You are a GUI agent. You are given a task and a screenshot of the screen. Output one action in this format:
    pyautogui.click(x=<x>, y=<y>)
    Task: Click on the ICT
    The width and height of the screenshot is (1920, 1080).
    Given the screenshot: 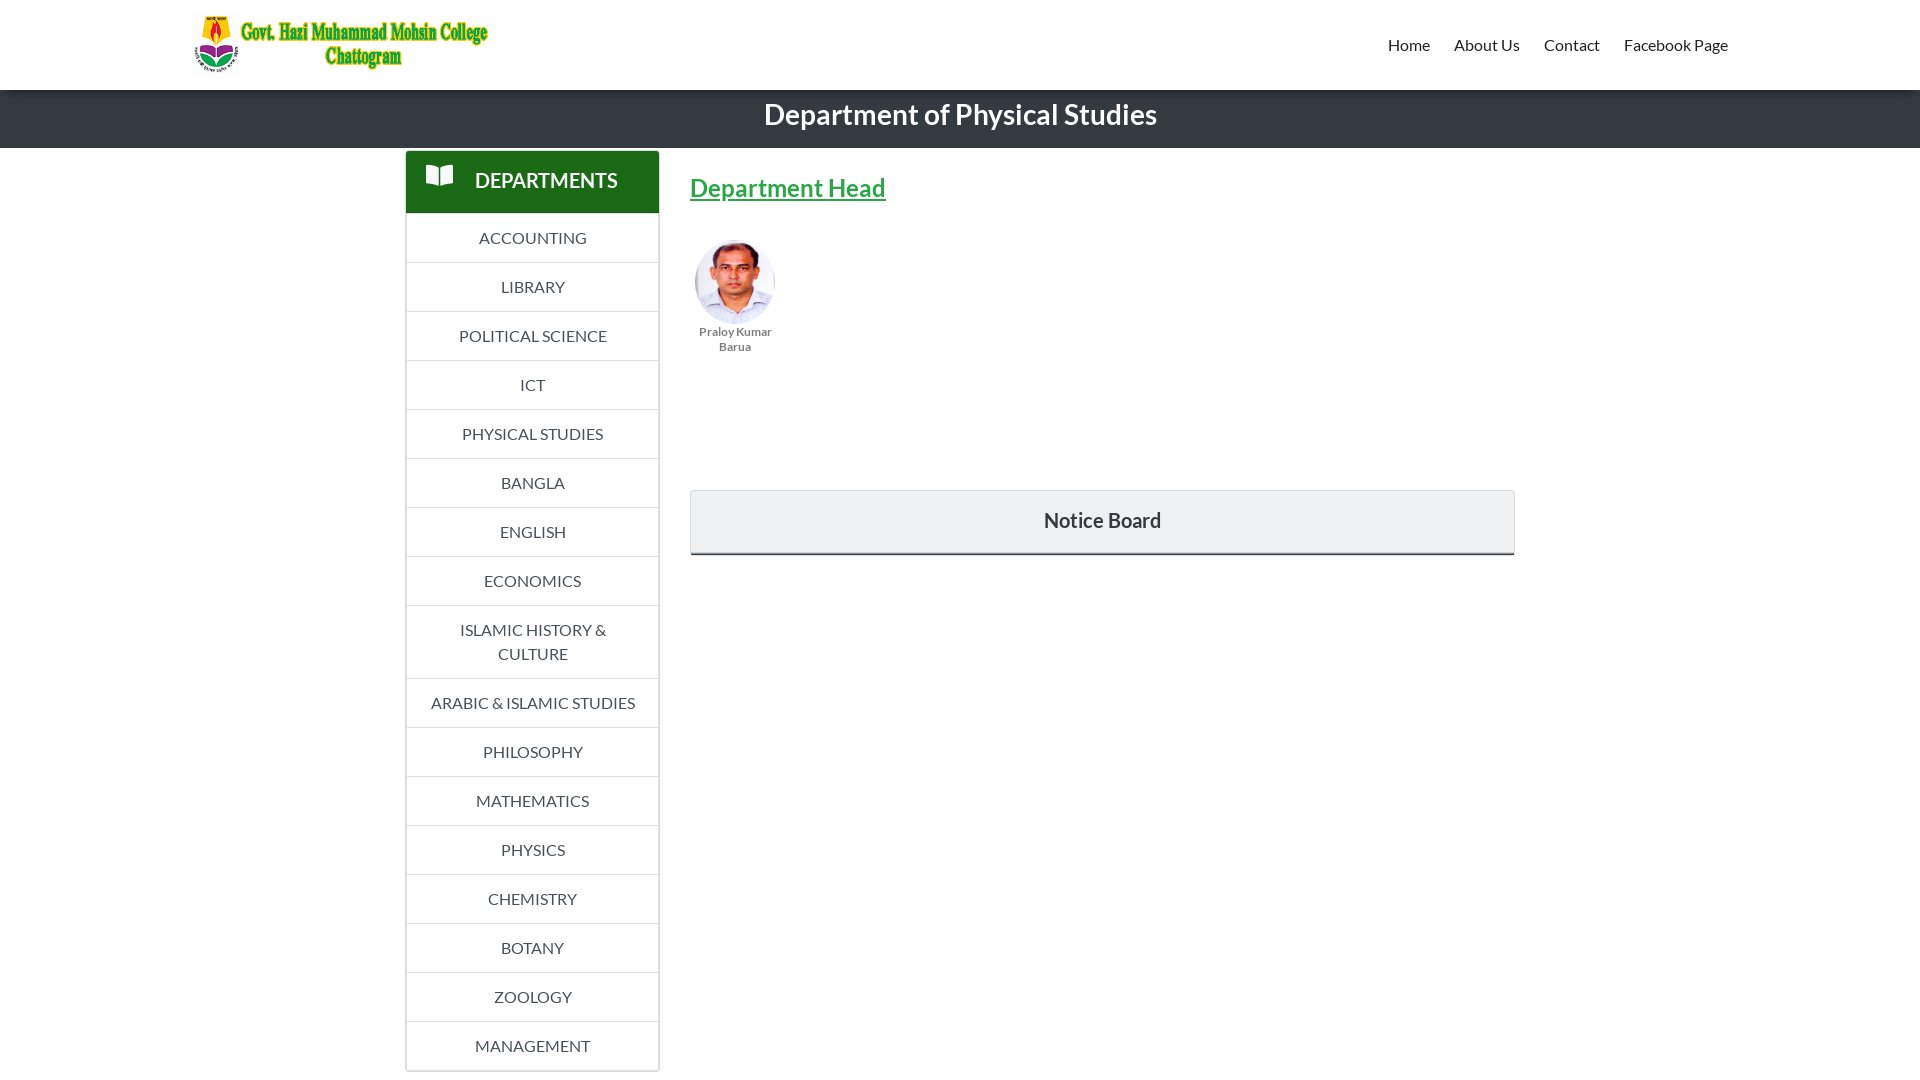 What is the action you would take?
    pyautogui.click(x=532, y=386)
    